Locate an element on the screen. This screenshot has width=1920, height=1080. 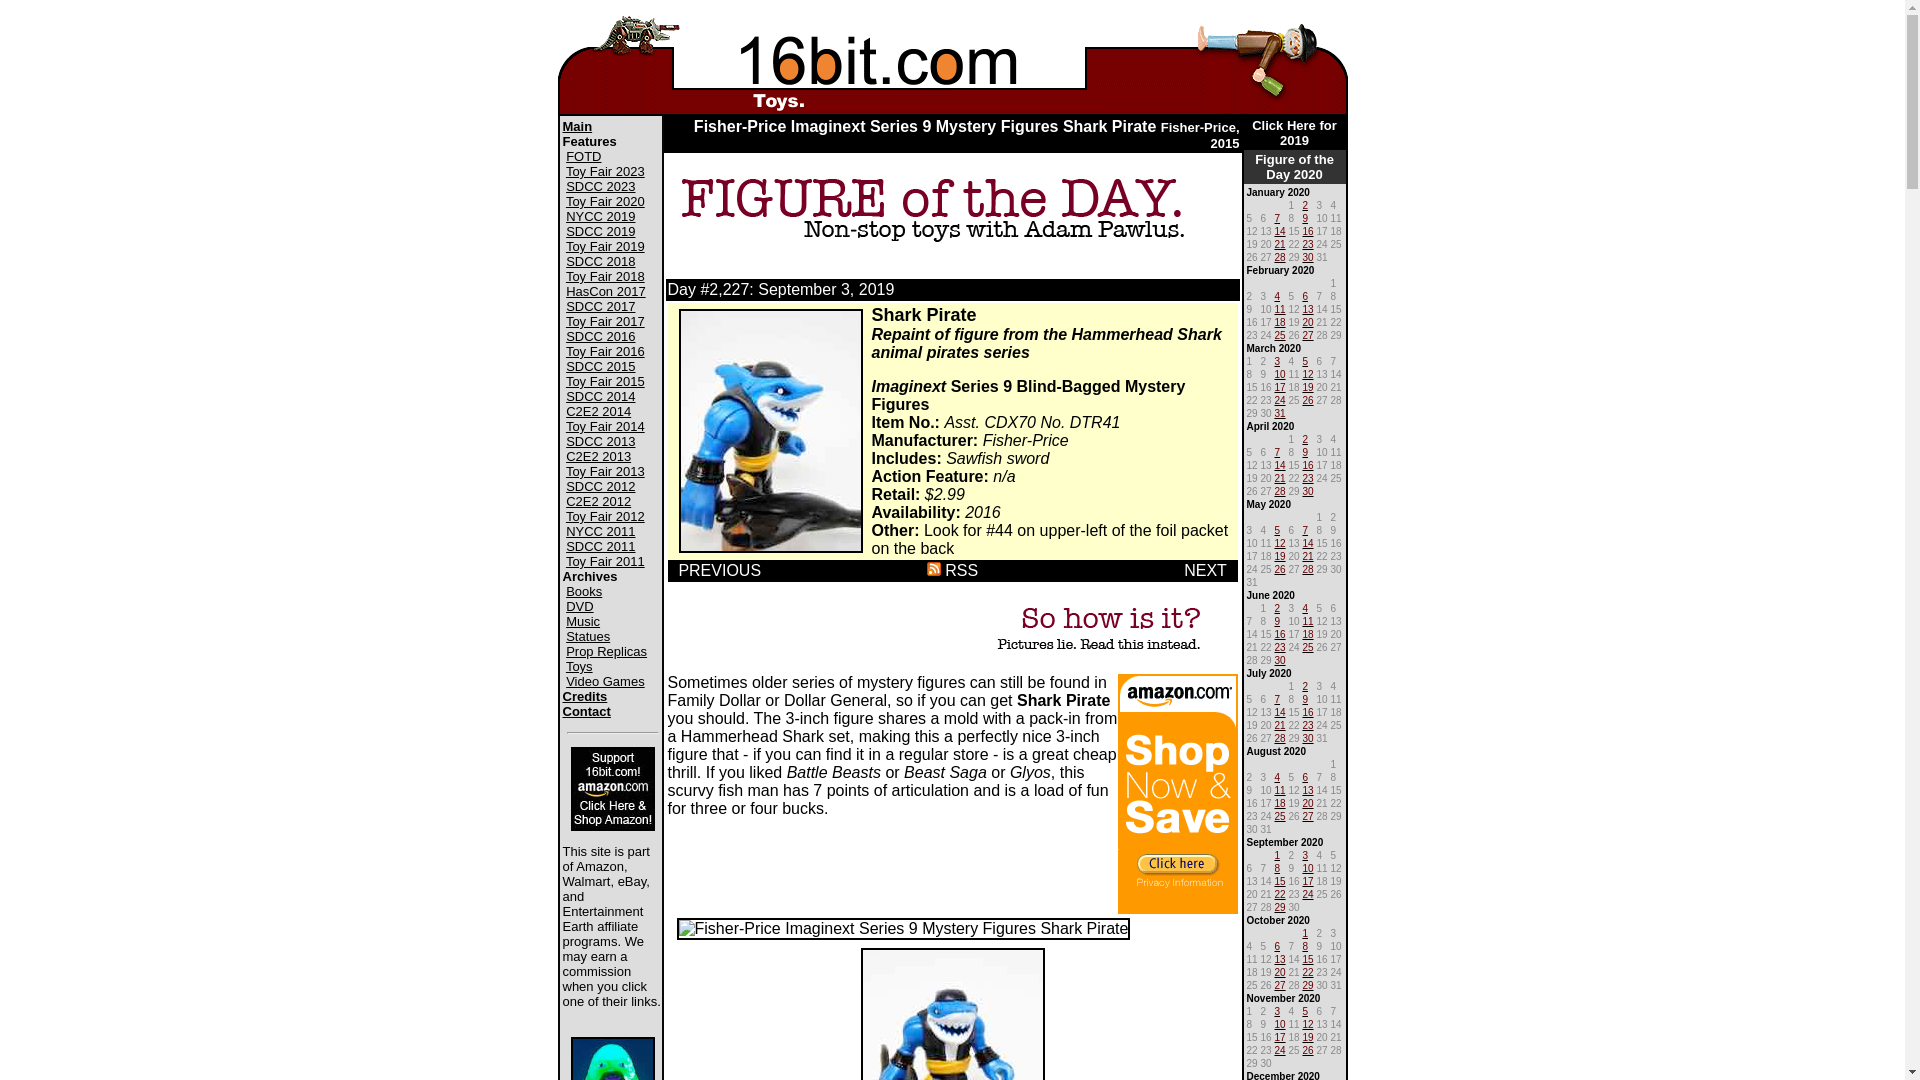
C2E2 2012 is located at coordinates (598, 501).